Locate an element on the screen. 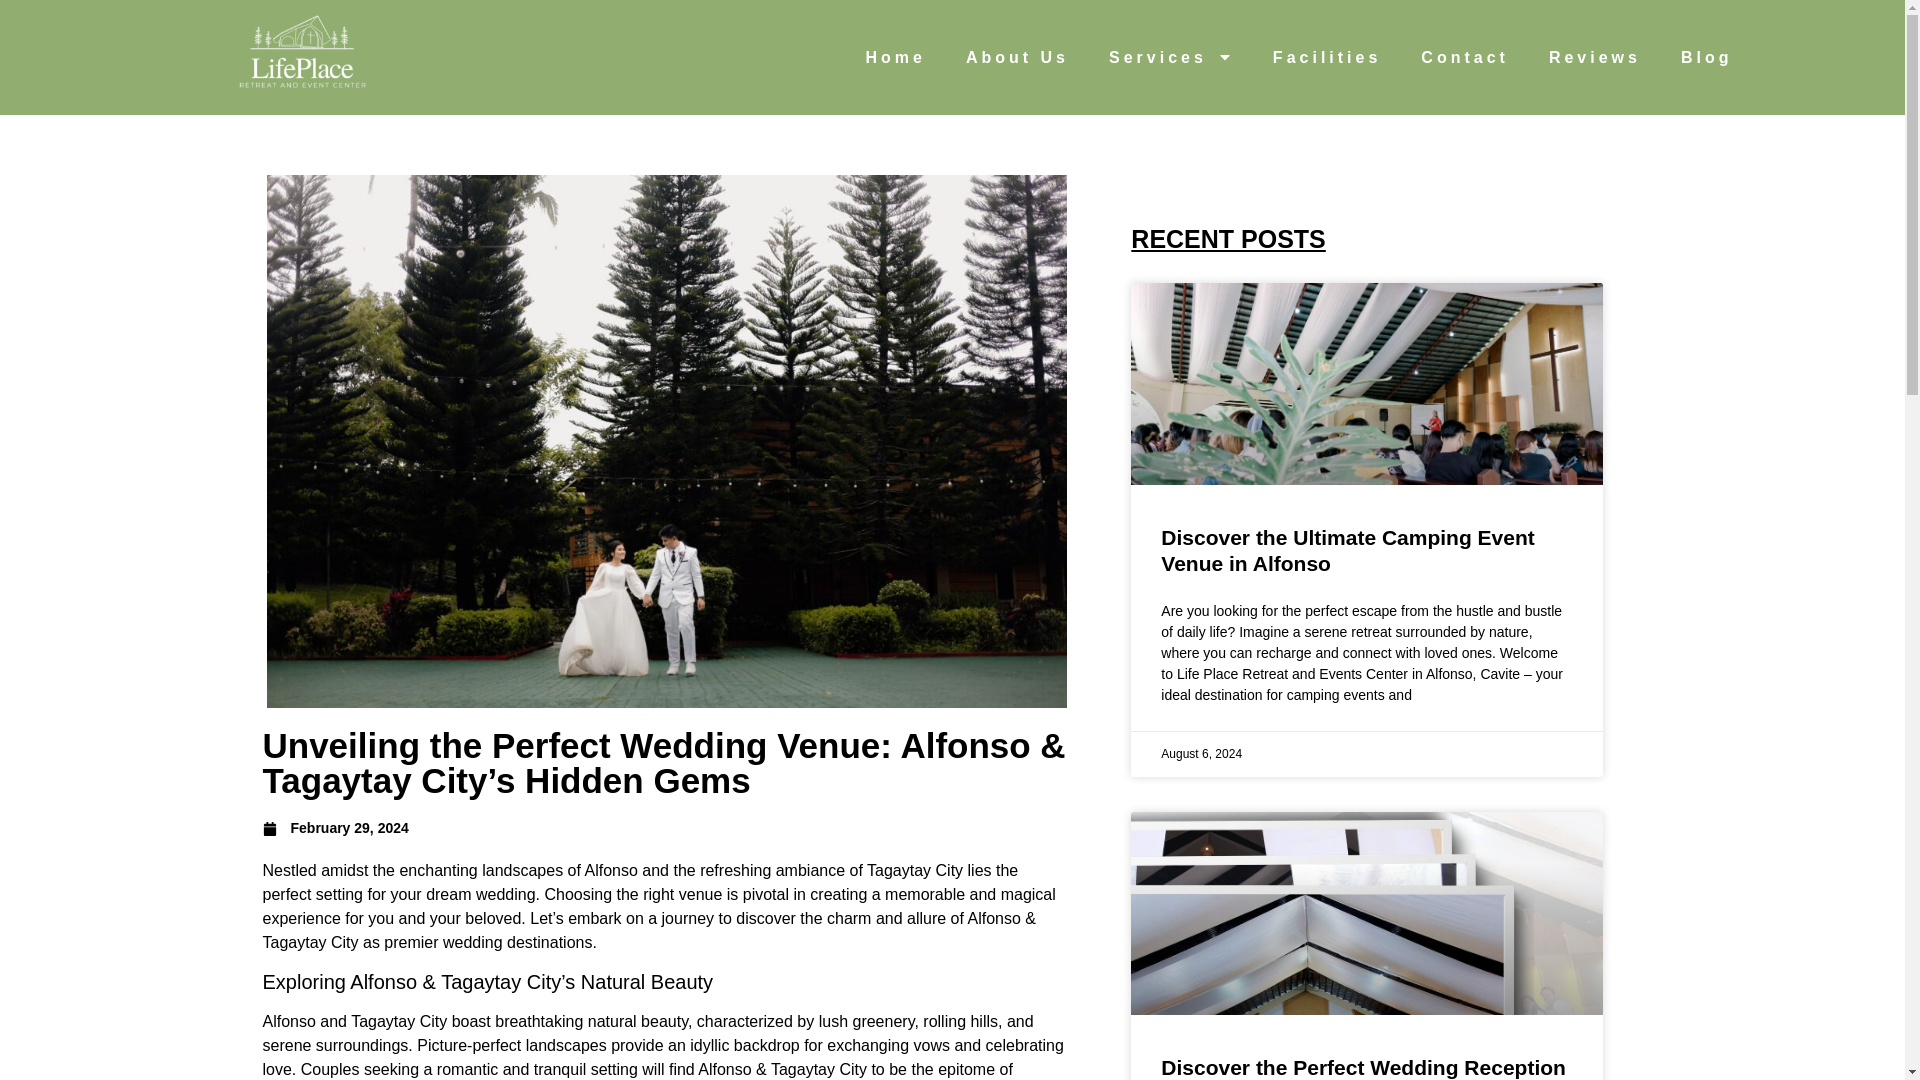  Blog is located at coordinates (1706, 56).